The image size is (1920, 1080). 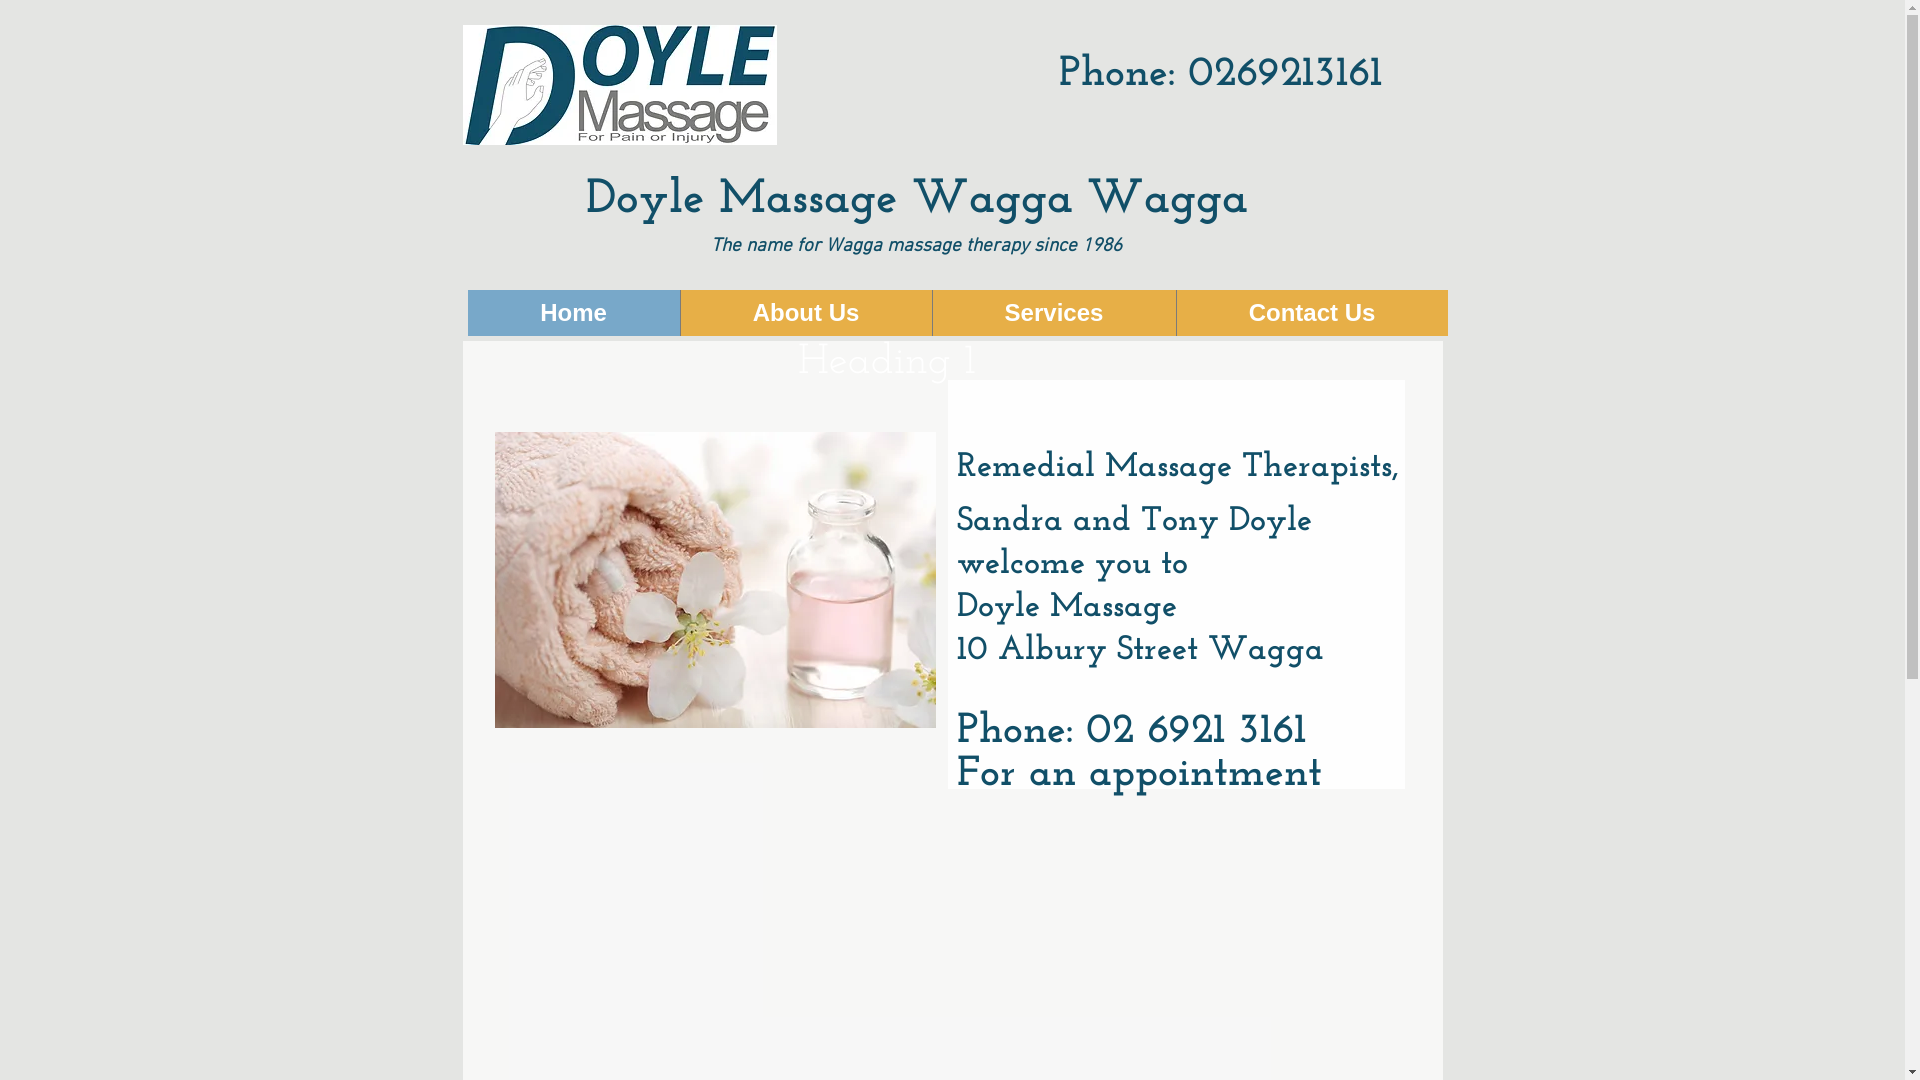 What do you see at coordinates (1312, 313) in the screenshot?
I see `Contact Us` at bounding box center [1312, 313].